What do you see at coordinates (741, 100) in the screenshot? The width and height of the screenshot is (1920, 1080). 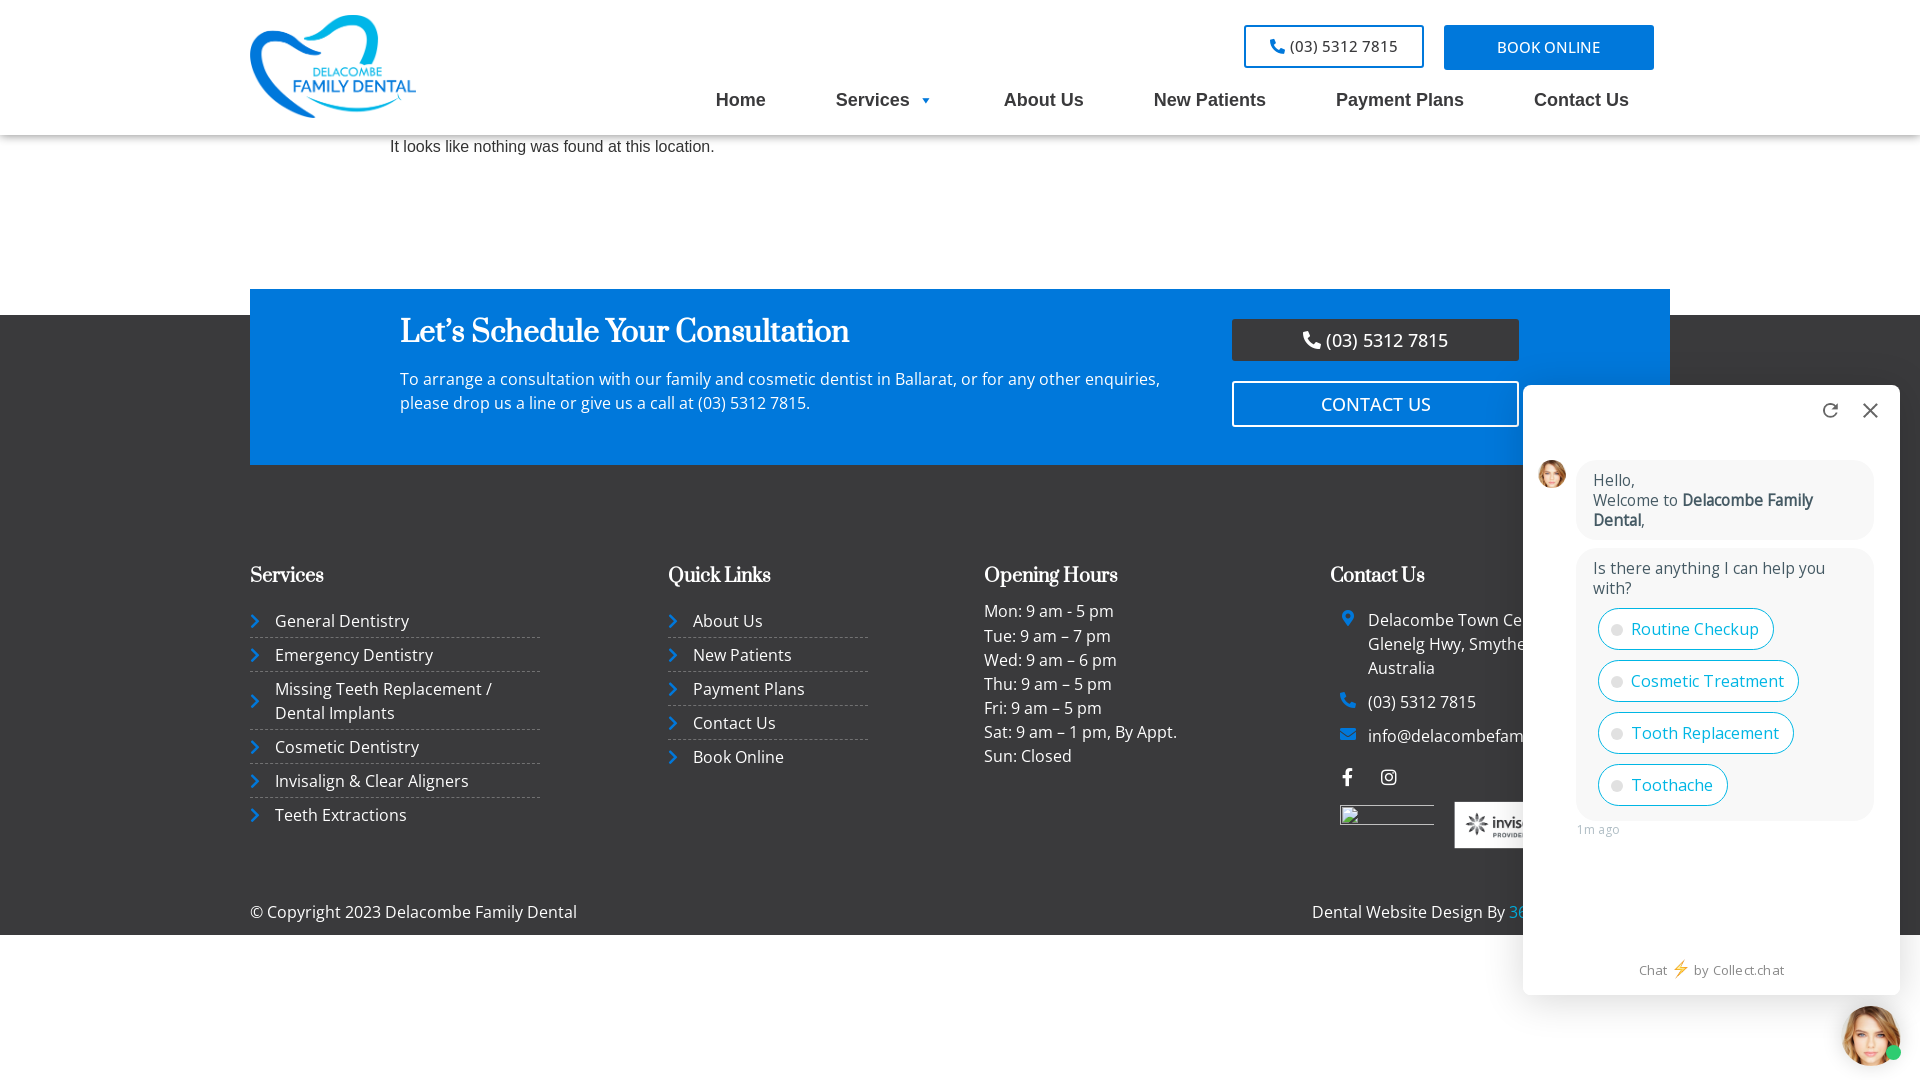 I see `Home` at bounding box center [741, 100].